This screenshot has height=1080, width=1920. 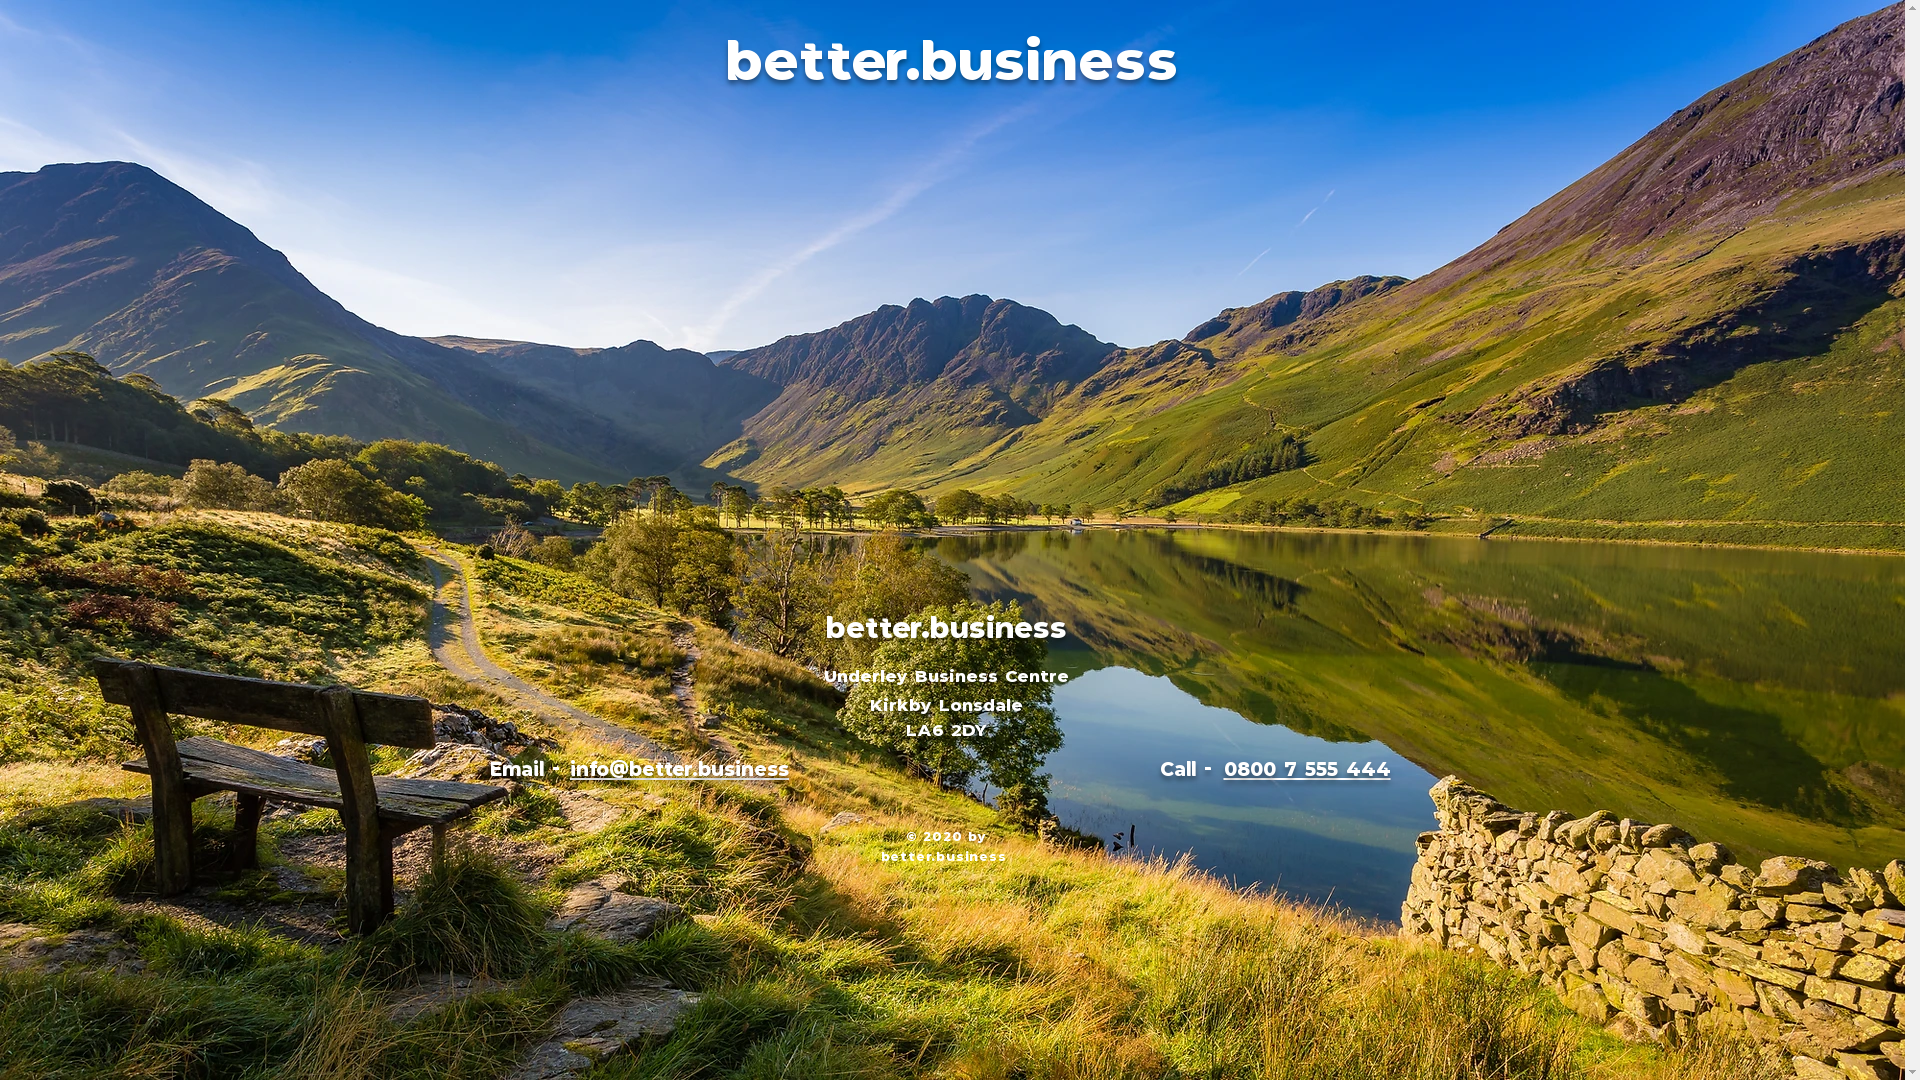 What do you see at coordinates (528, 768) in the screenshot?
I see `Email - ` at bounding box center [528, 768].